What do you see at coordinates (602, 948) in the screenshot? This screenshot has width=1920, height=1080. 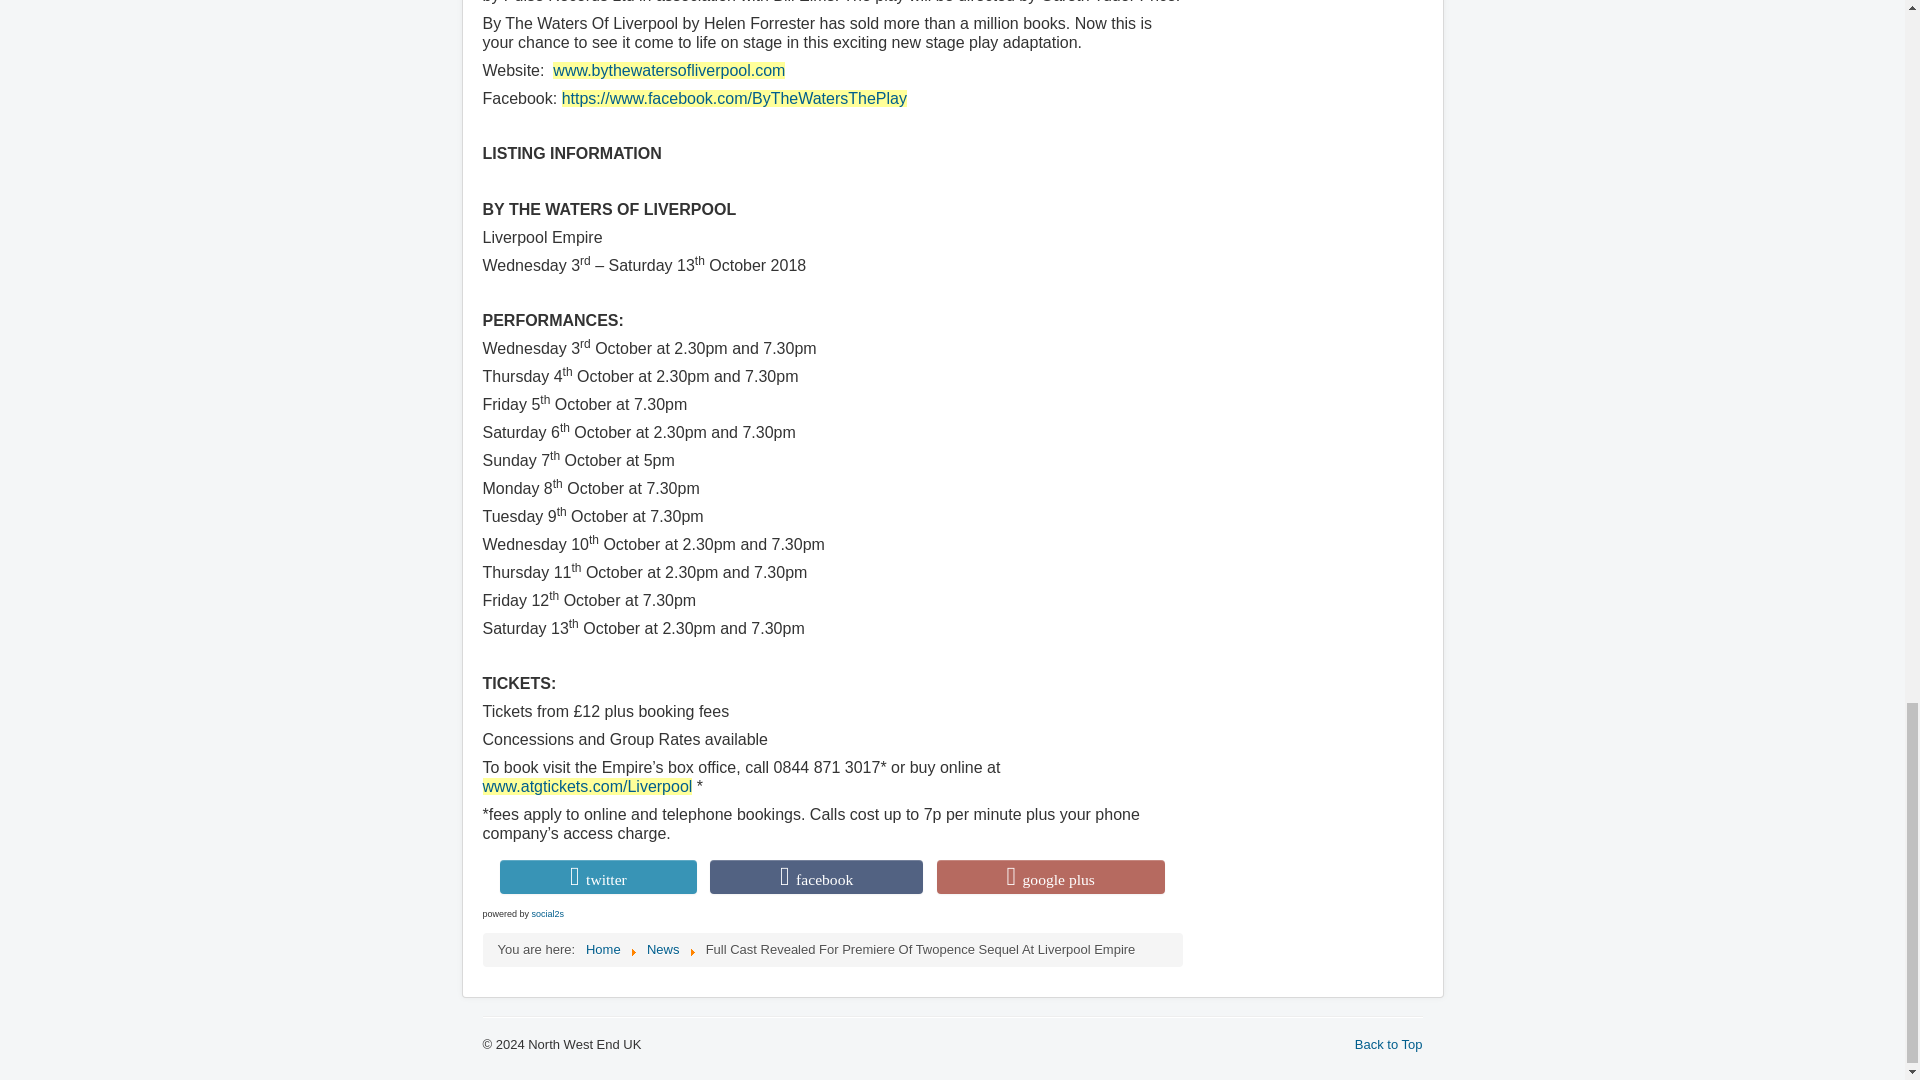 I see `Home` at bounding box center [602, 948].